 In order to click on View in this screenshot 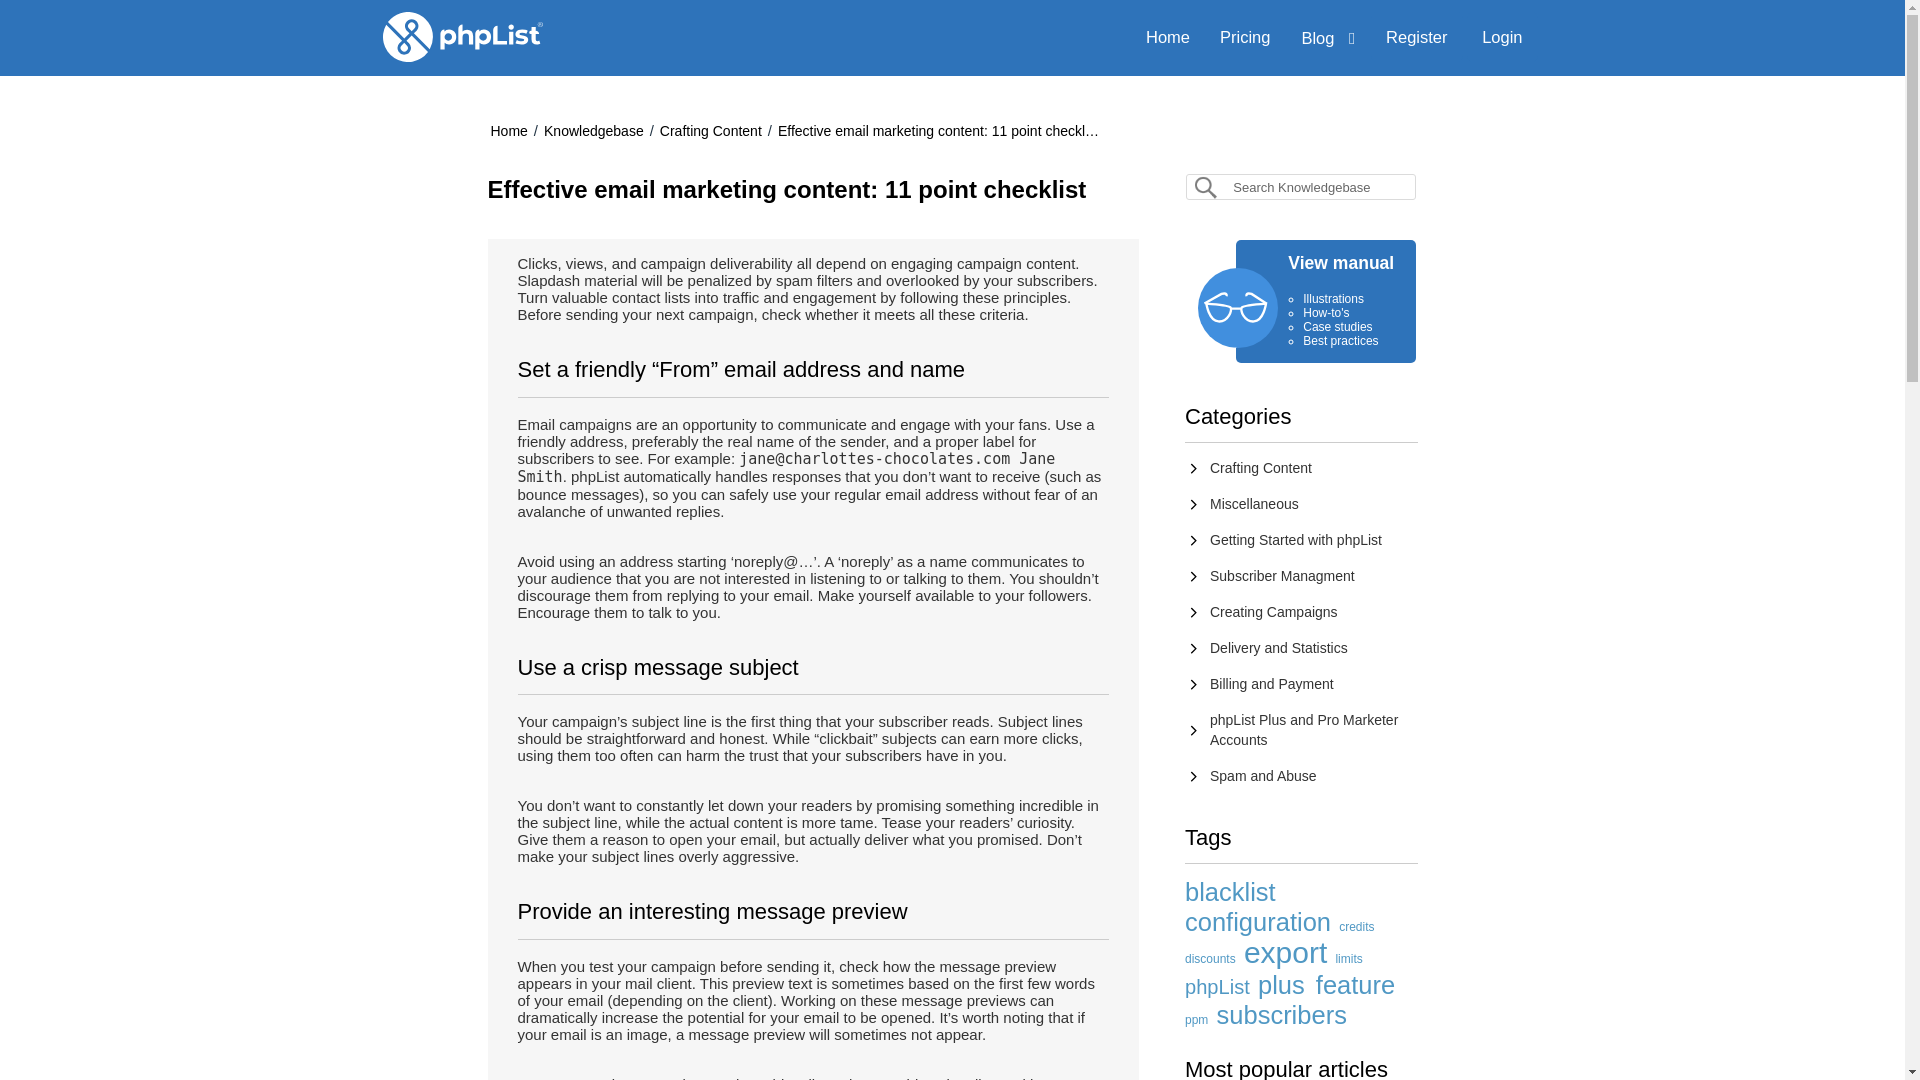, I will do `click(1296, 540)`.